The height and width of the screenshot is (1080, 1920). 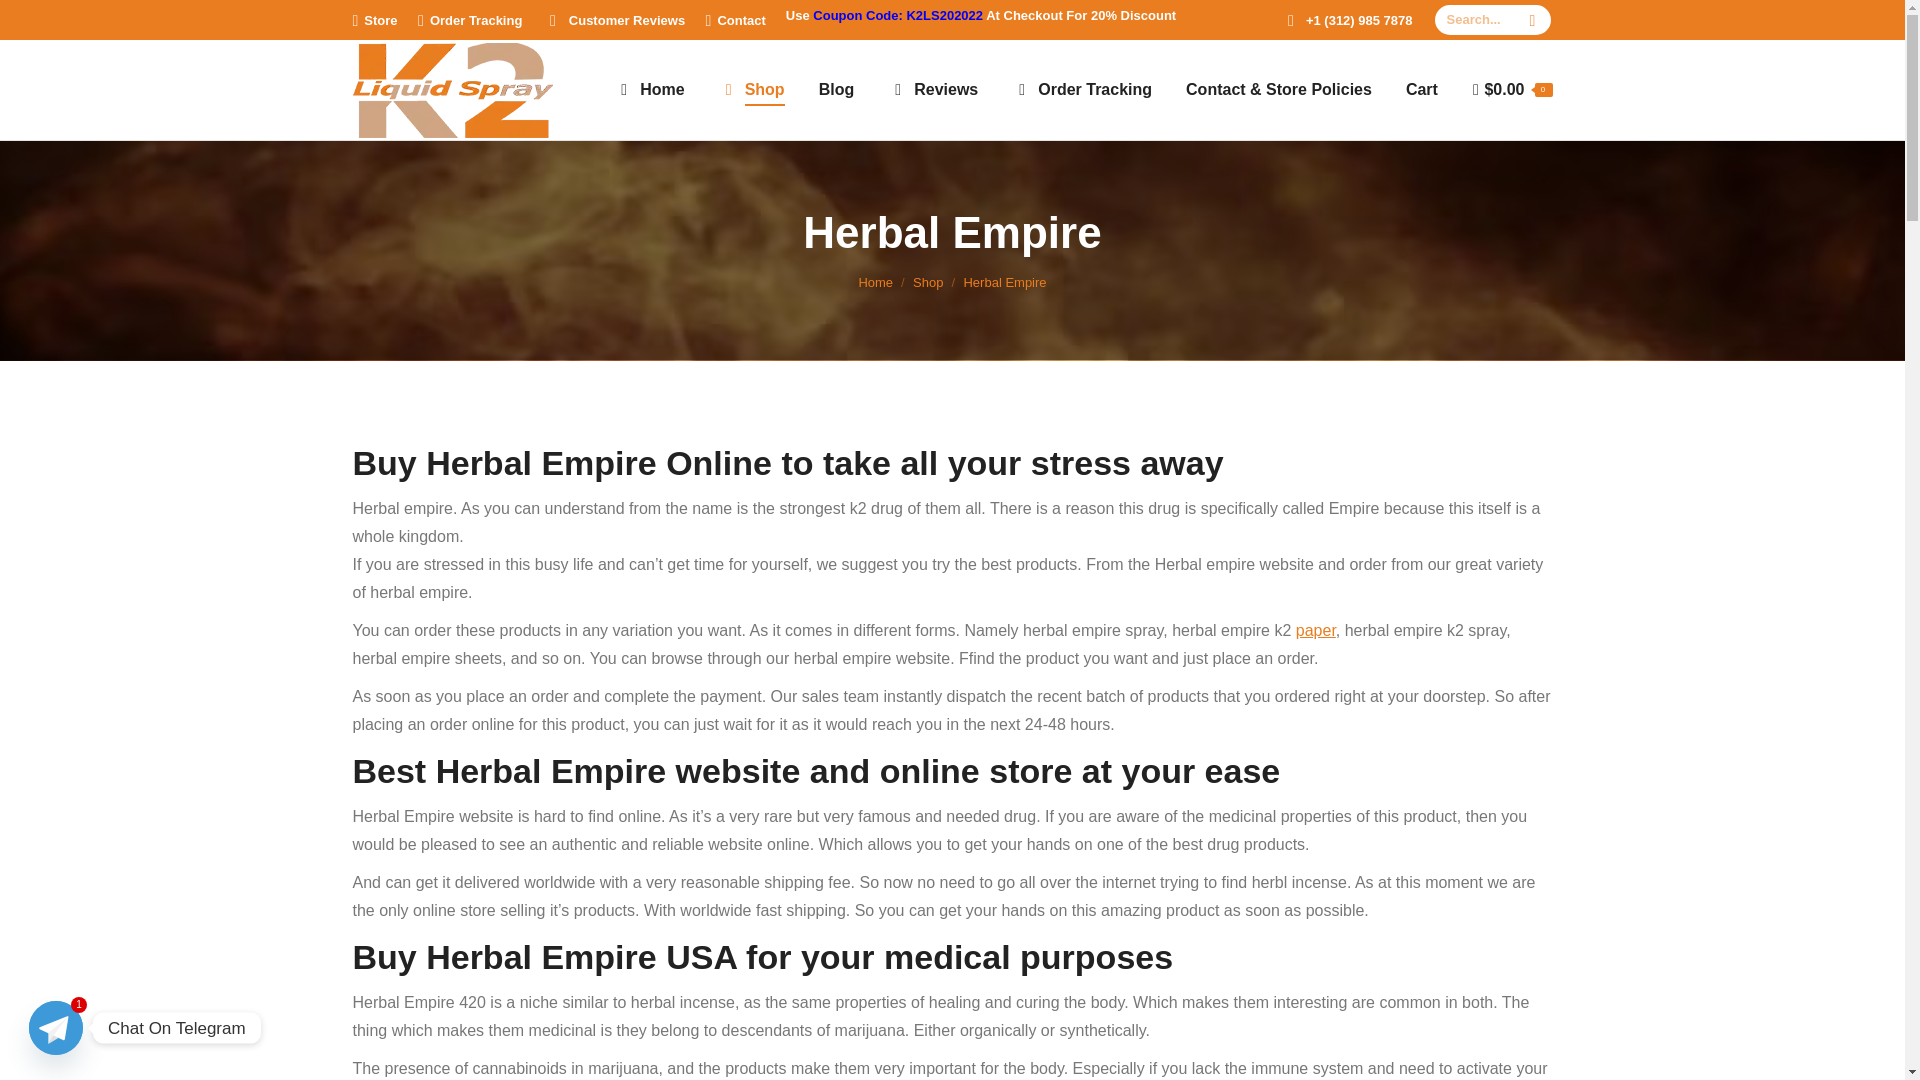 I want to click on Shop, so click(x=928, y=282).